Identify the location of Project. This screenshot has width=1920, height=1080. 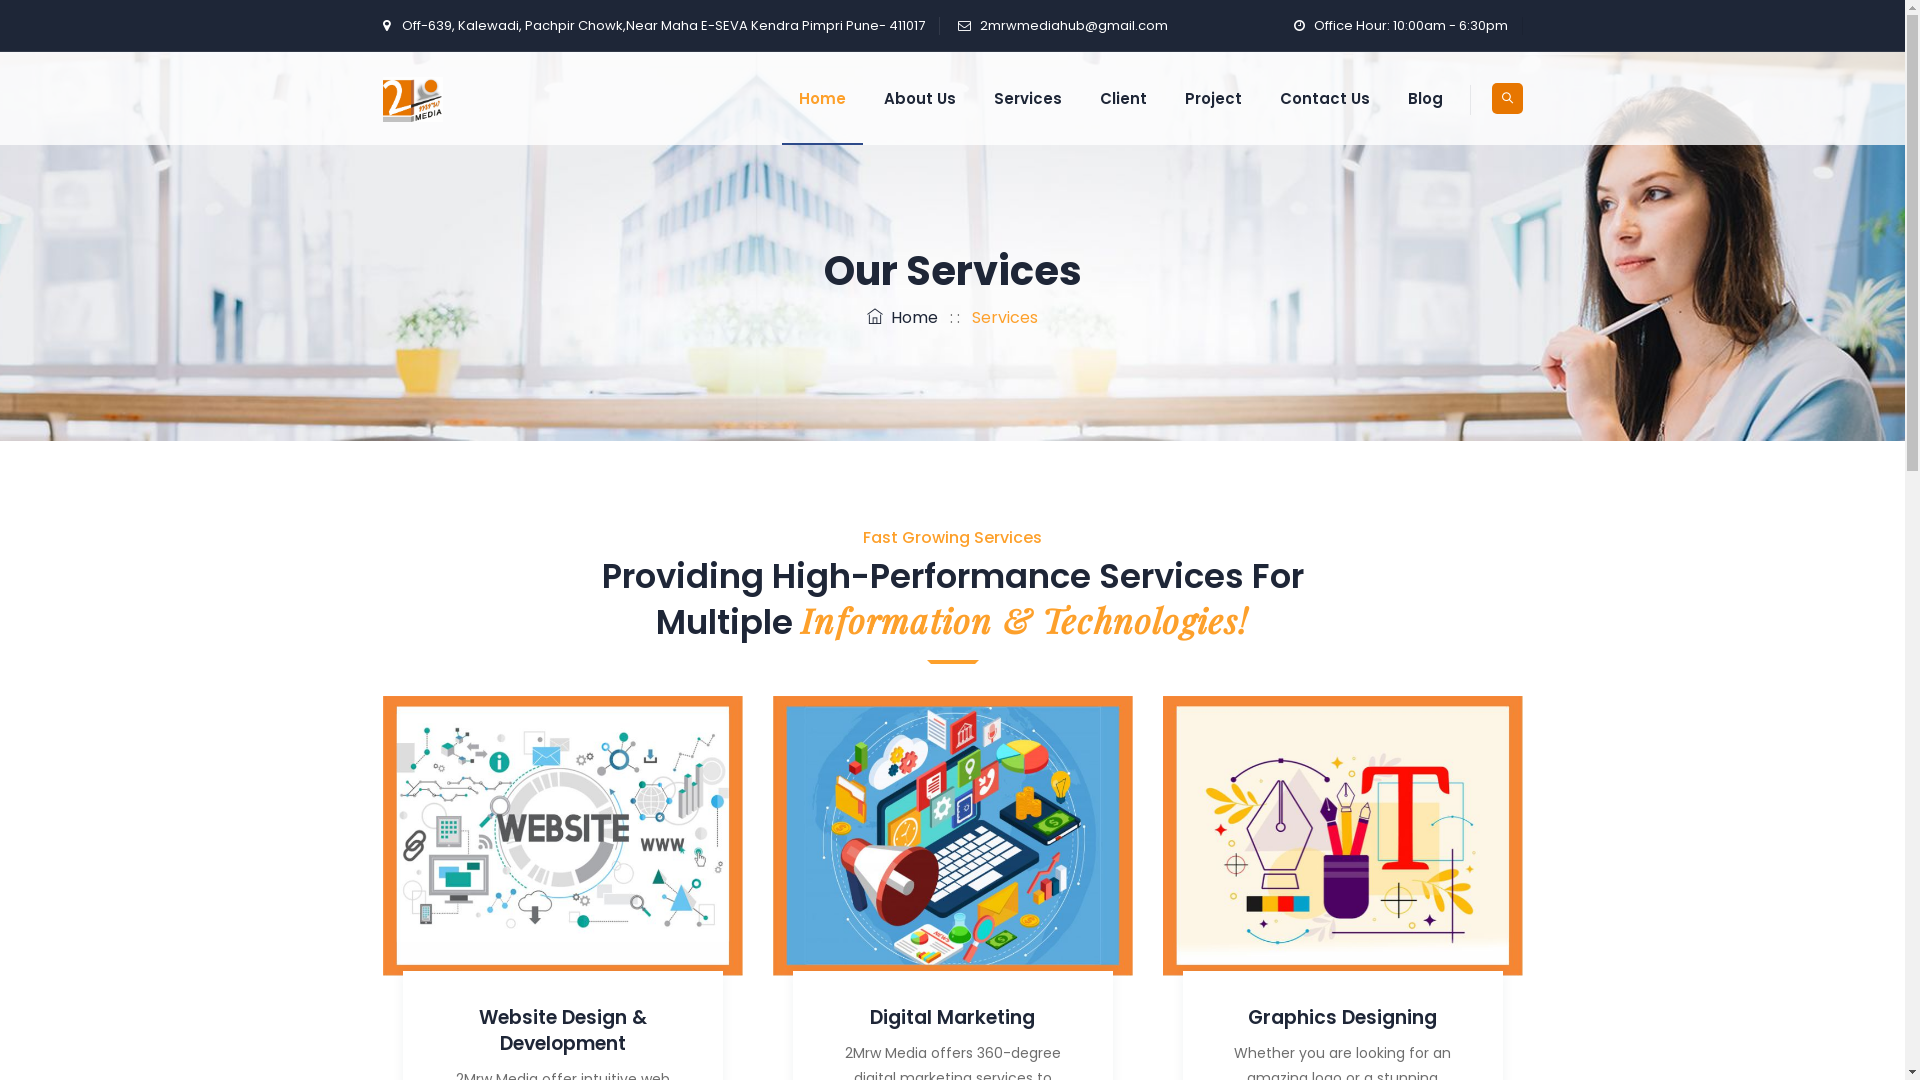
(1214, 98).